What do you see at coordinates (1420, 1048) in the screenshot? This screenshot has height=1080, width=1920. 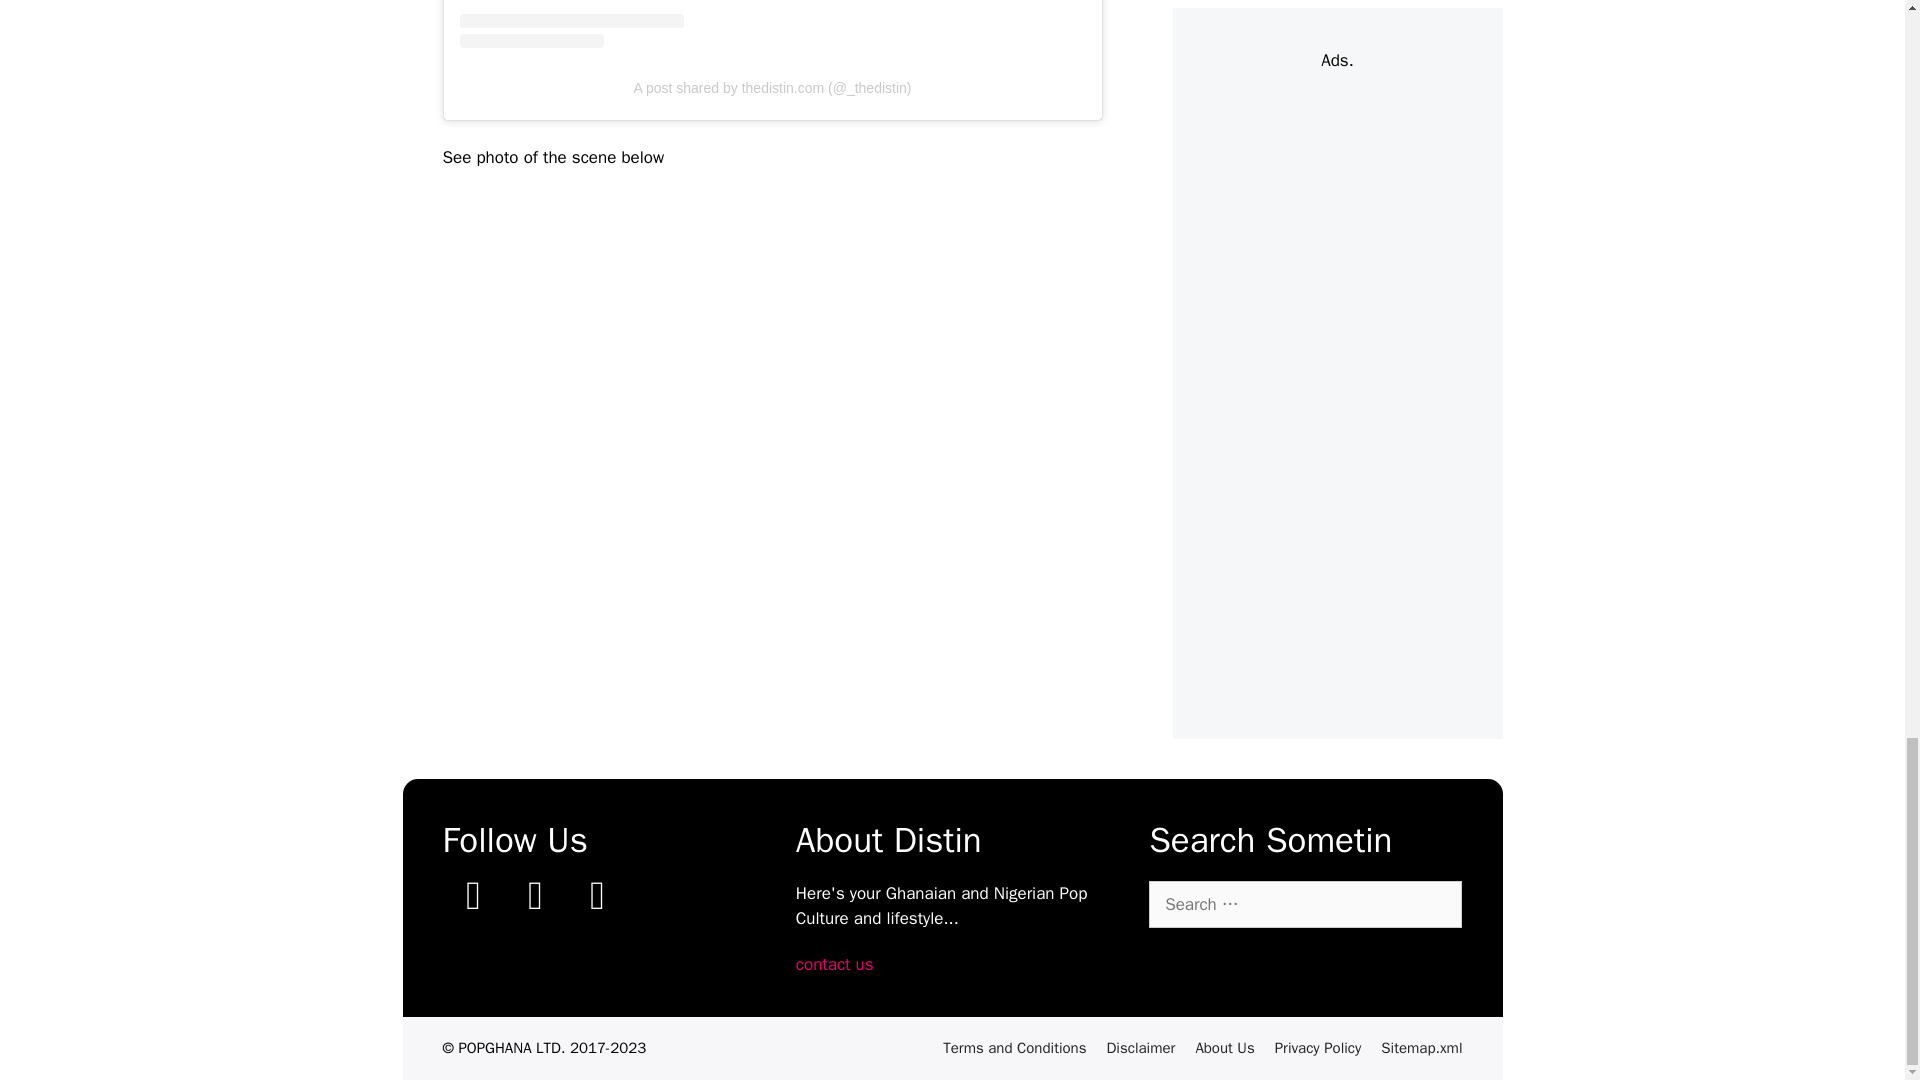 I see `Sitemap.xml` at bounding box center [1420, 1048].